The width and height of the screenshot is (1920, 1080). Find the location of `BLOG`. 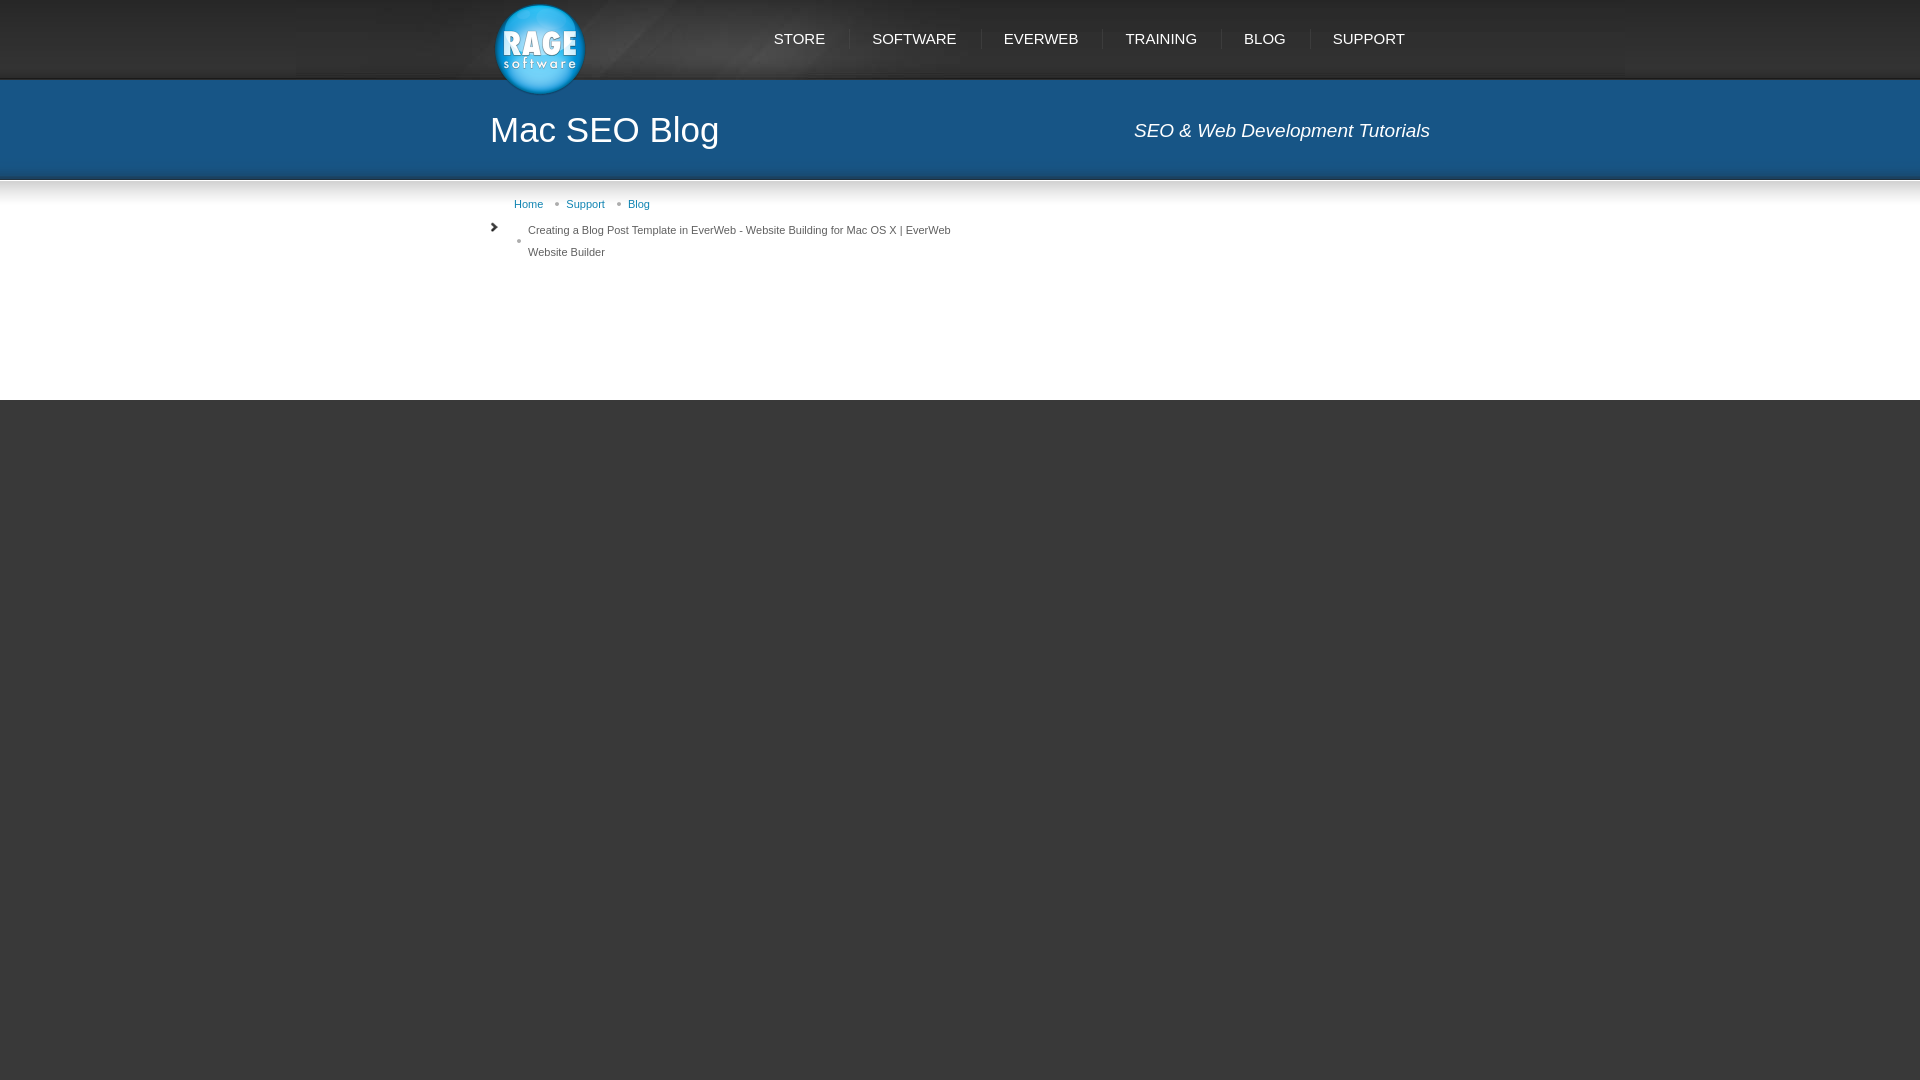

BLOG is located at coordinates (1266, 38).